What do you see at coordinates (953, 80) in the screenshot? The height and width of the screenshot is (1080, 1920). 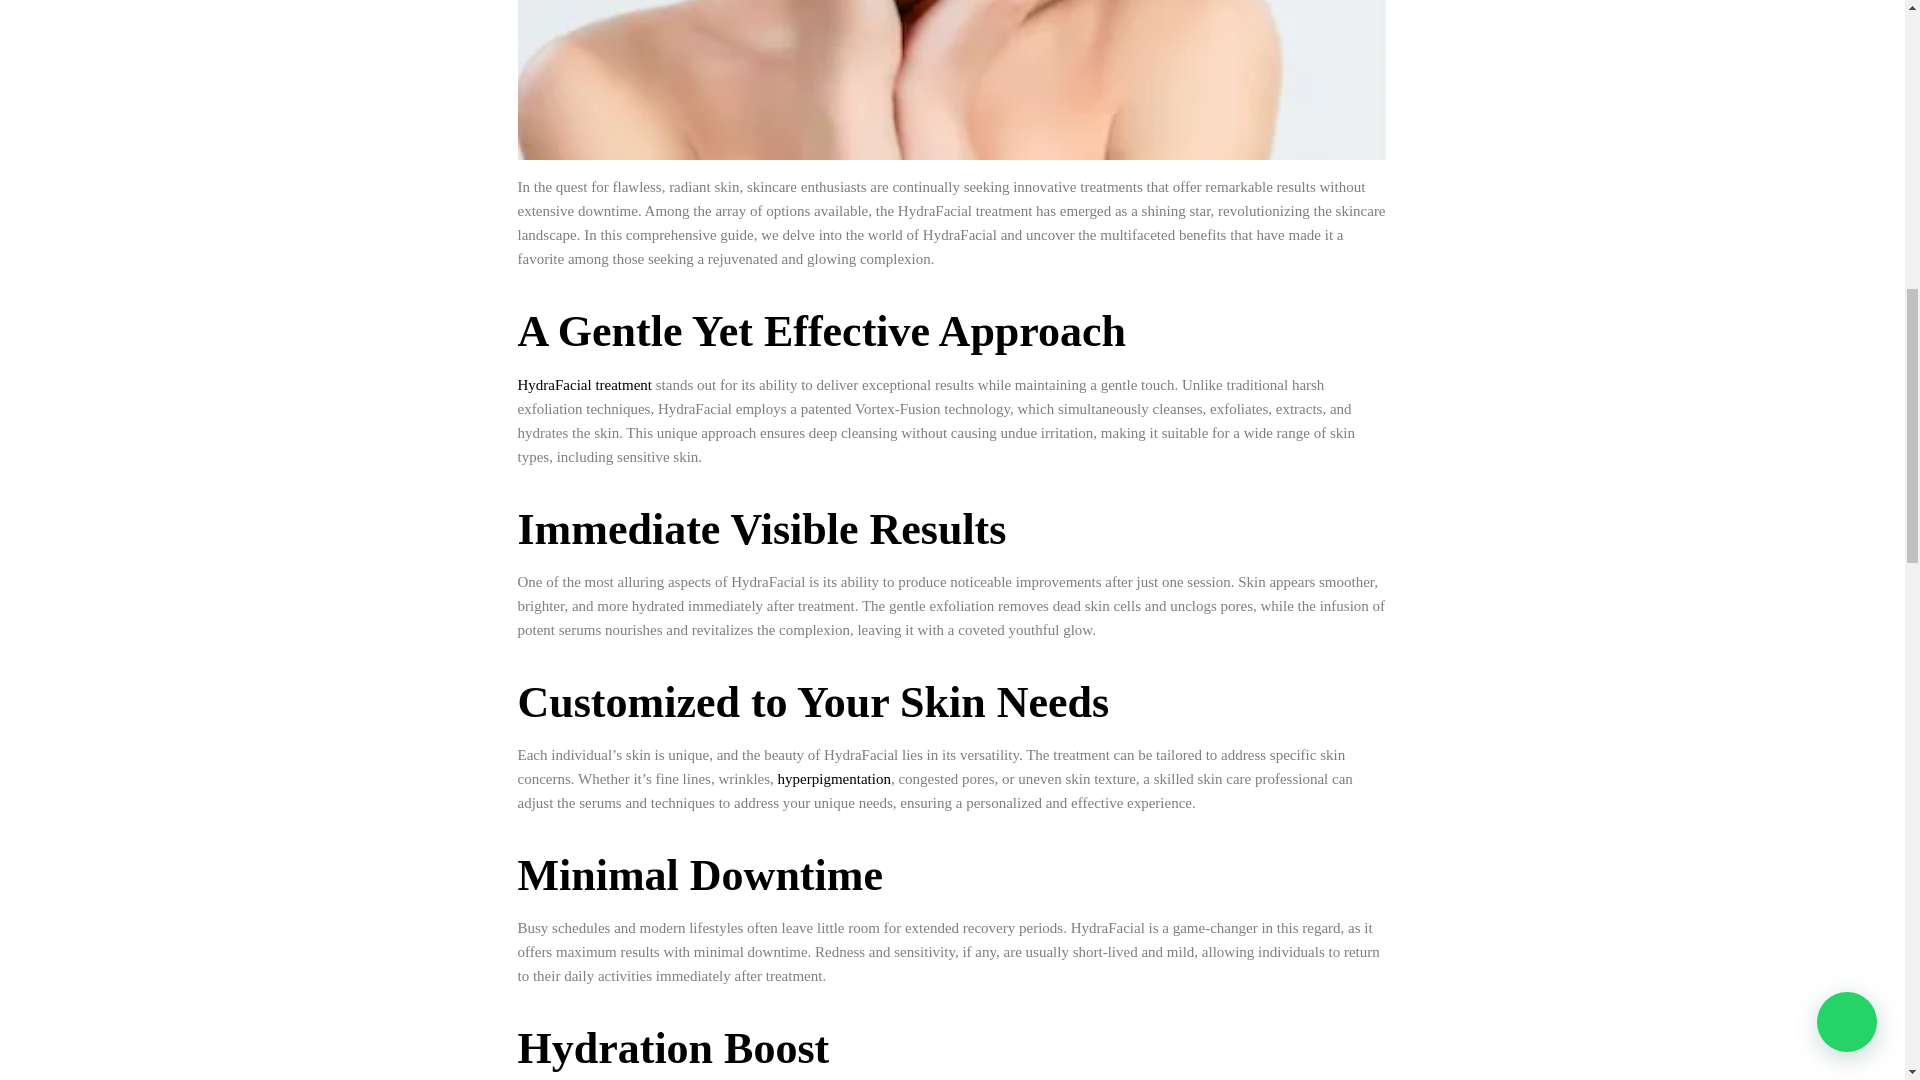 I see `Exploring The Marvelous Benefits Of Hydrafacial Treatment 1` at bounding box center [953, 80].